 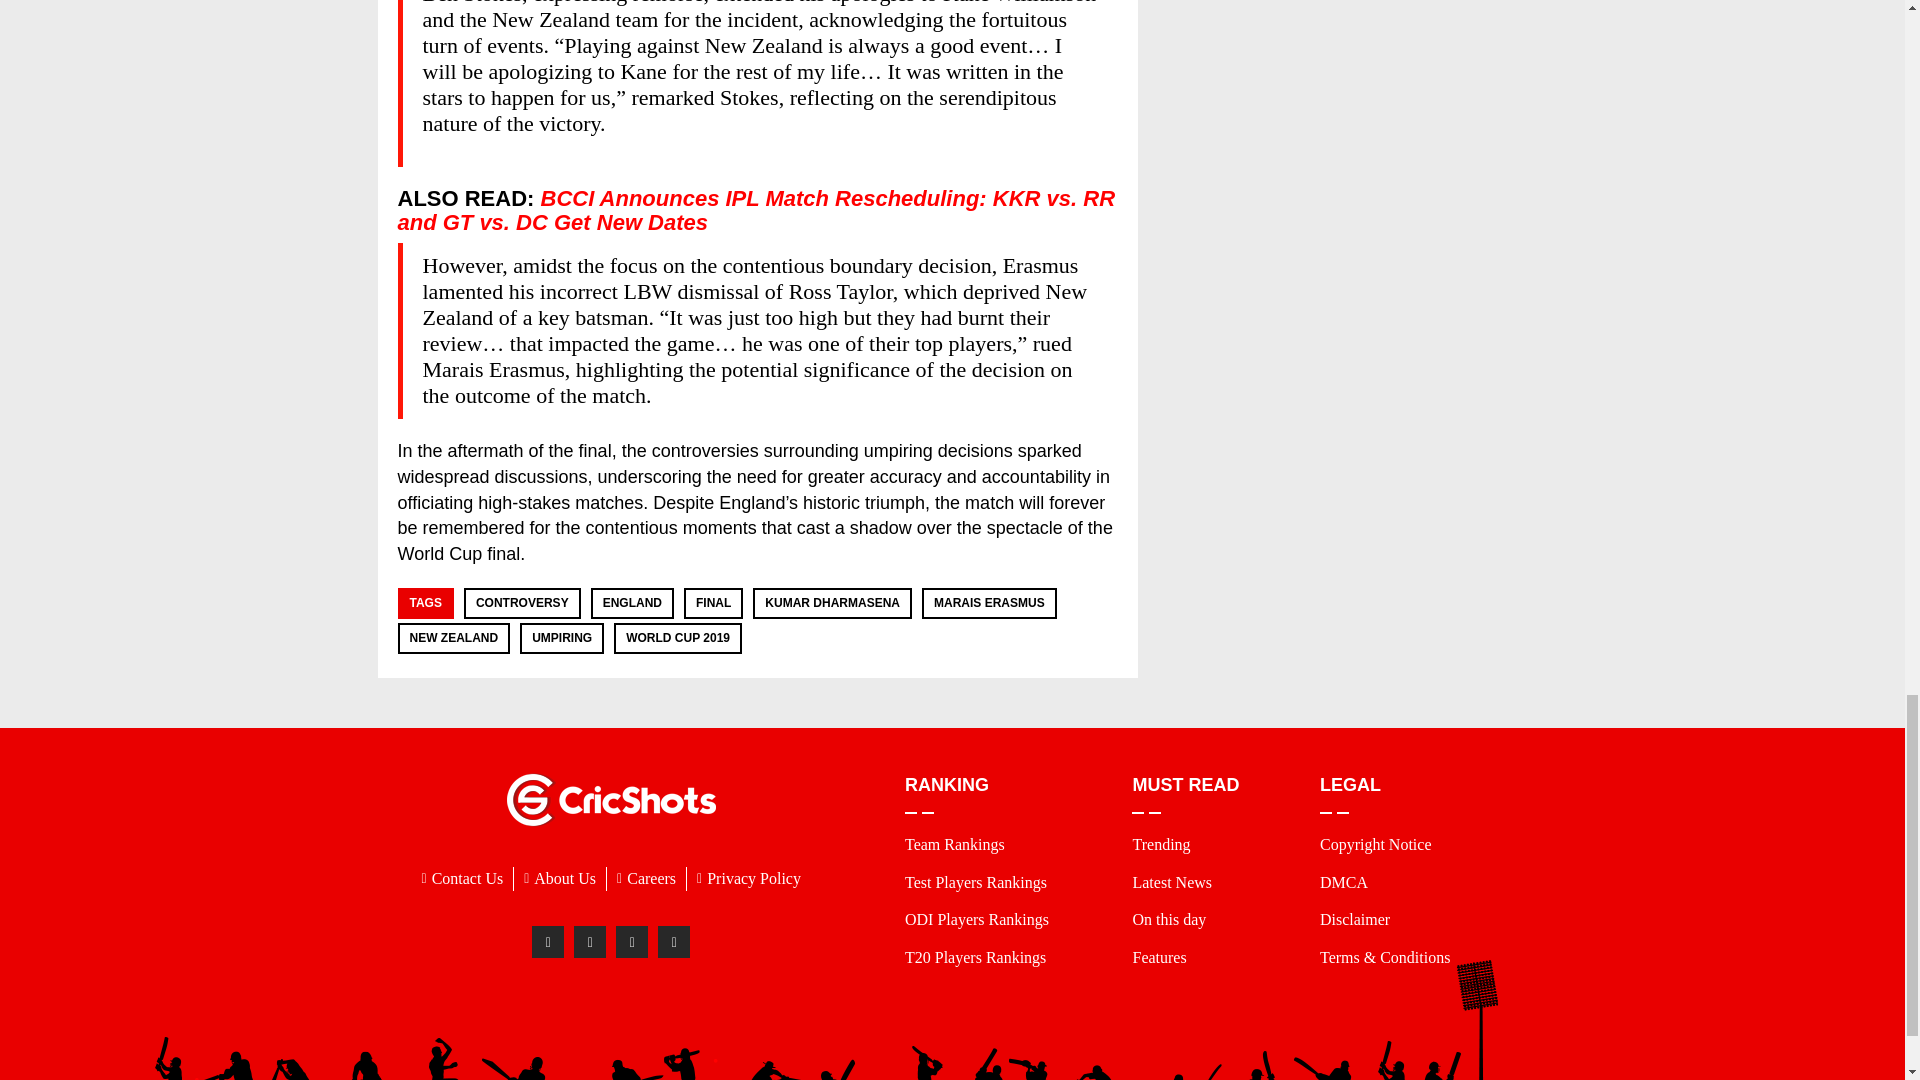 What do you see at coordinates (988, 603) in the screenshot?
I see `MARAIS ERASMUS` at bounding box center [988, 603].